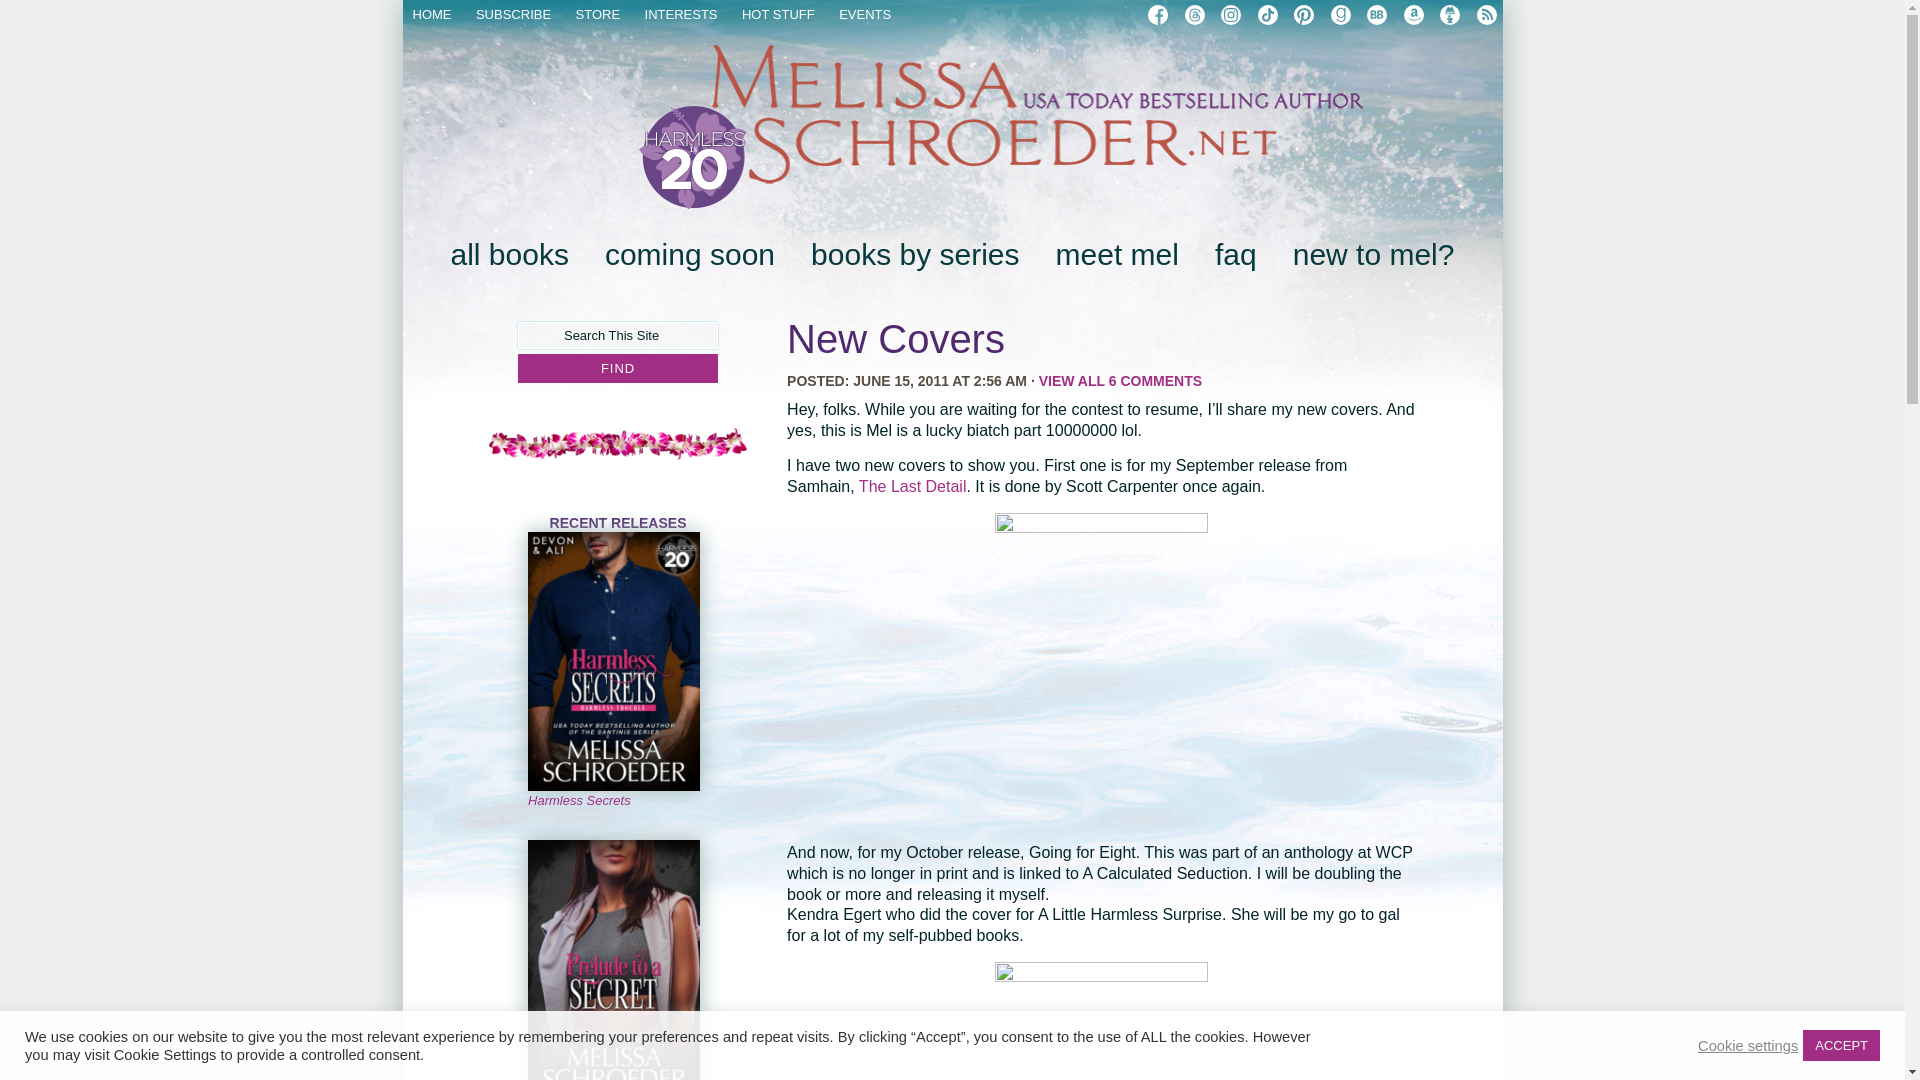 This screenshot has height=1080, width=1920. Describe the element at coordinates (690, 254) in the screenshot. I see `coming soon` at that location.